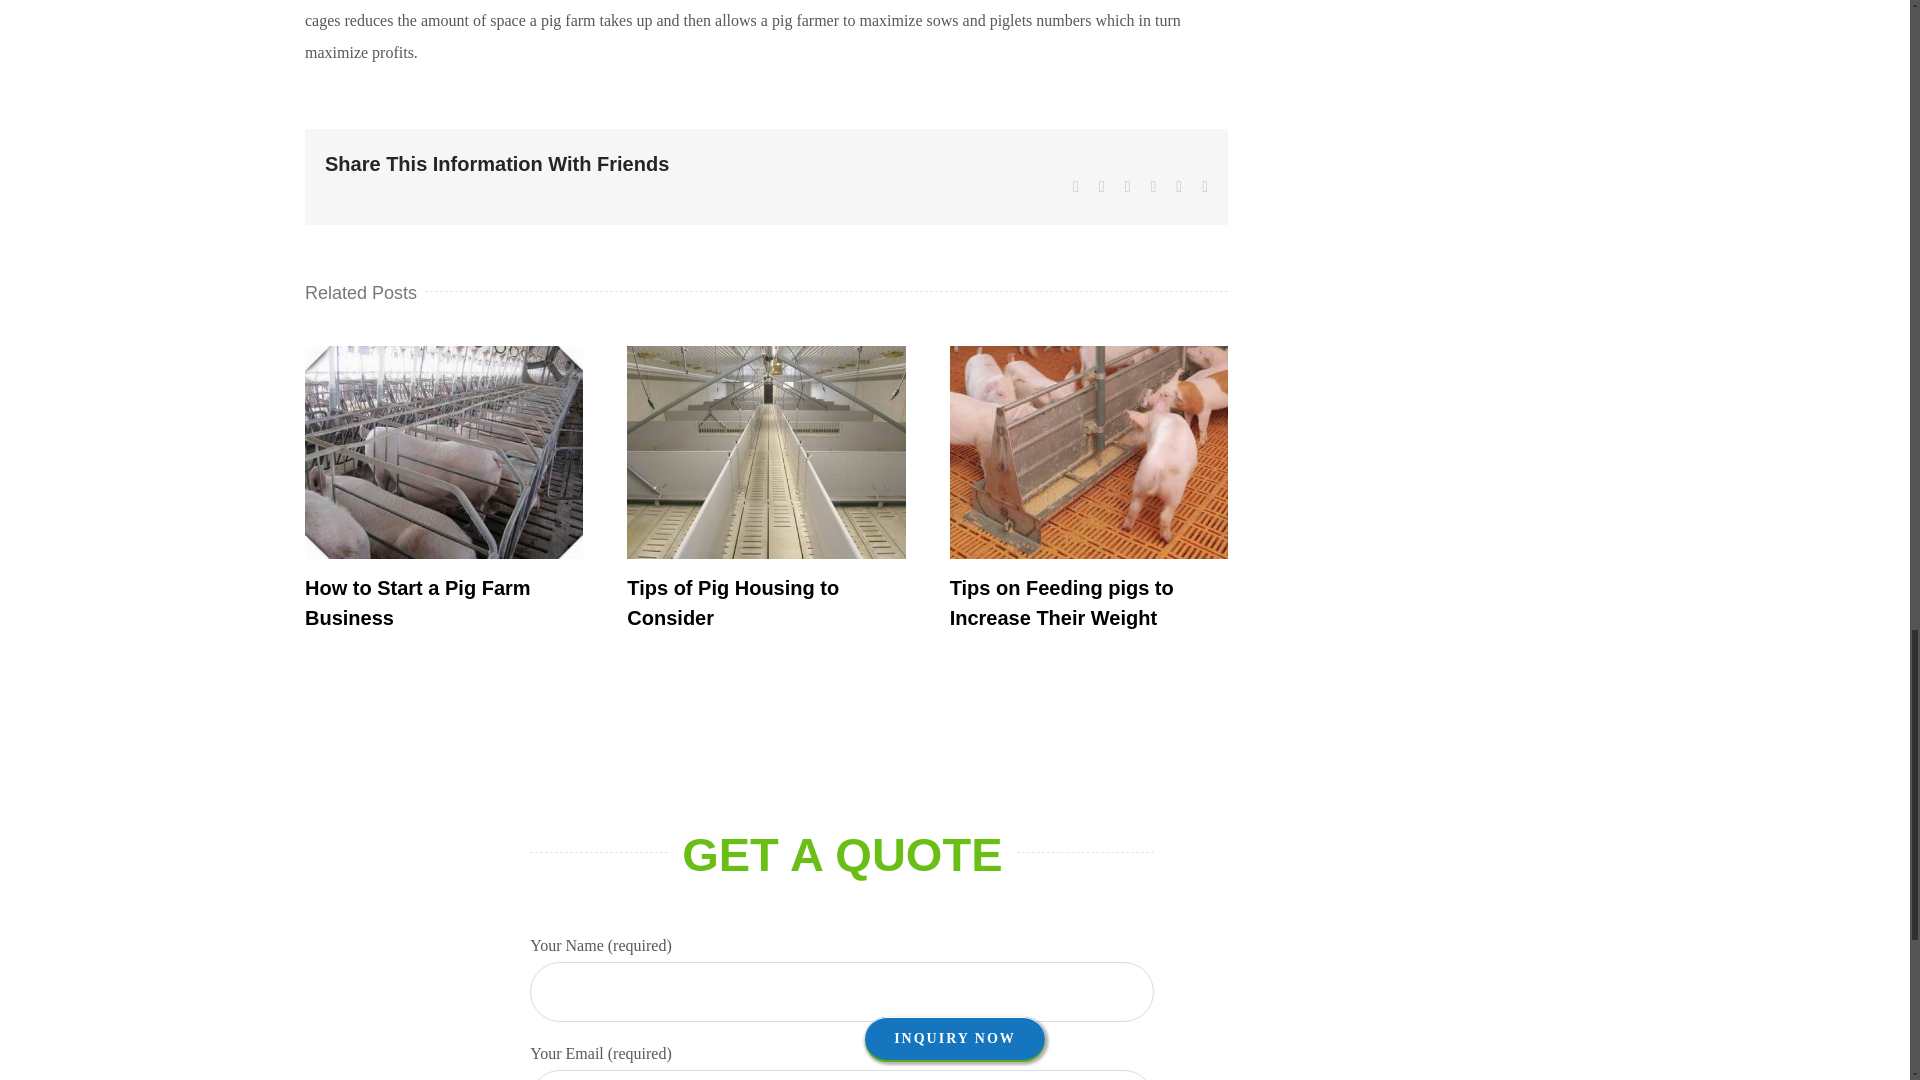 This screenshot has height=1080, width=1920. I want to click on LinkedIn, so click(1128, 187).